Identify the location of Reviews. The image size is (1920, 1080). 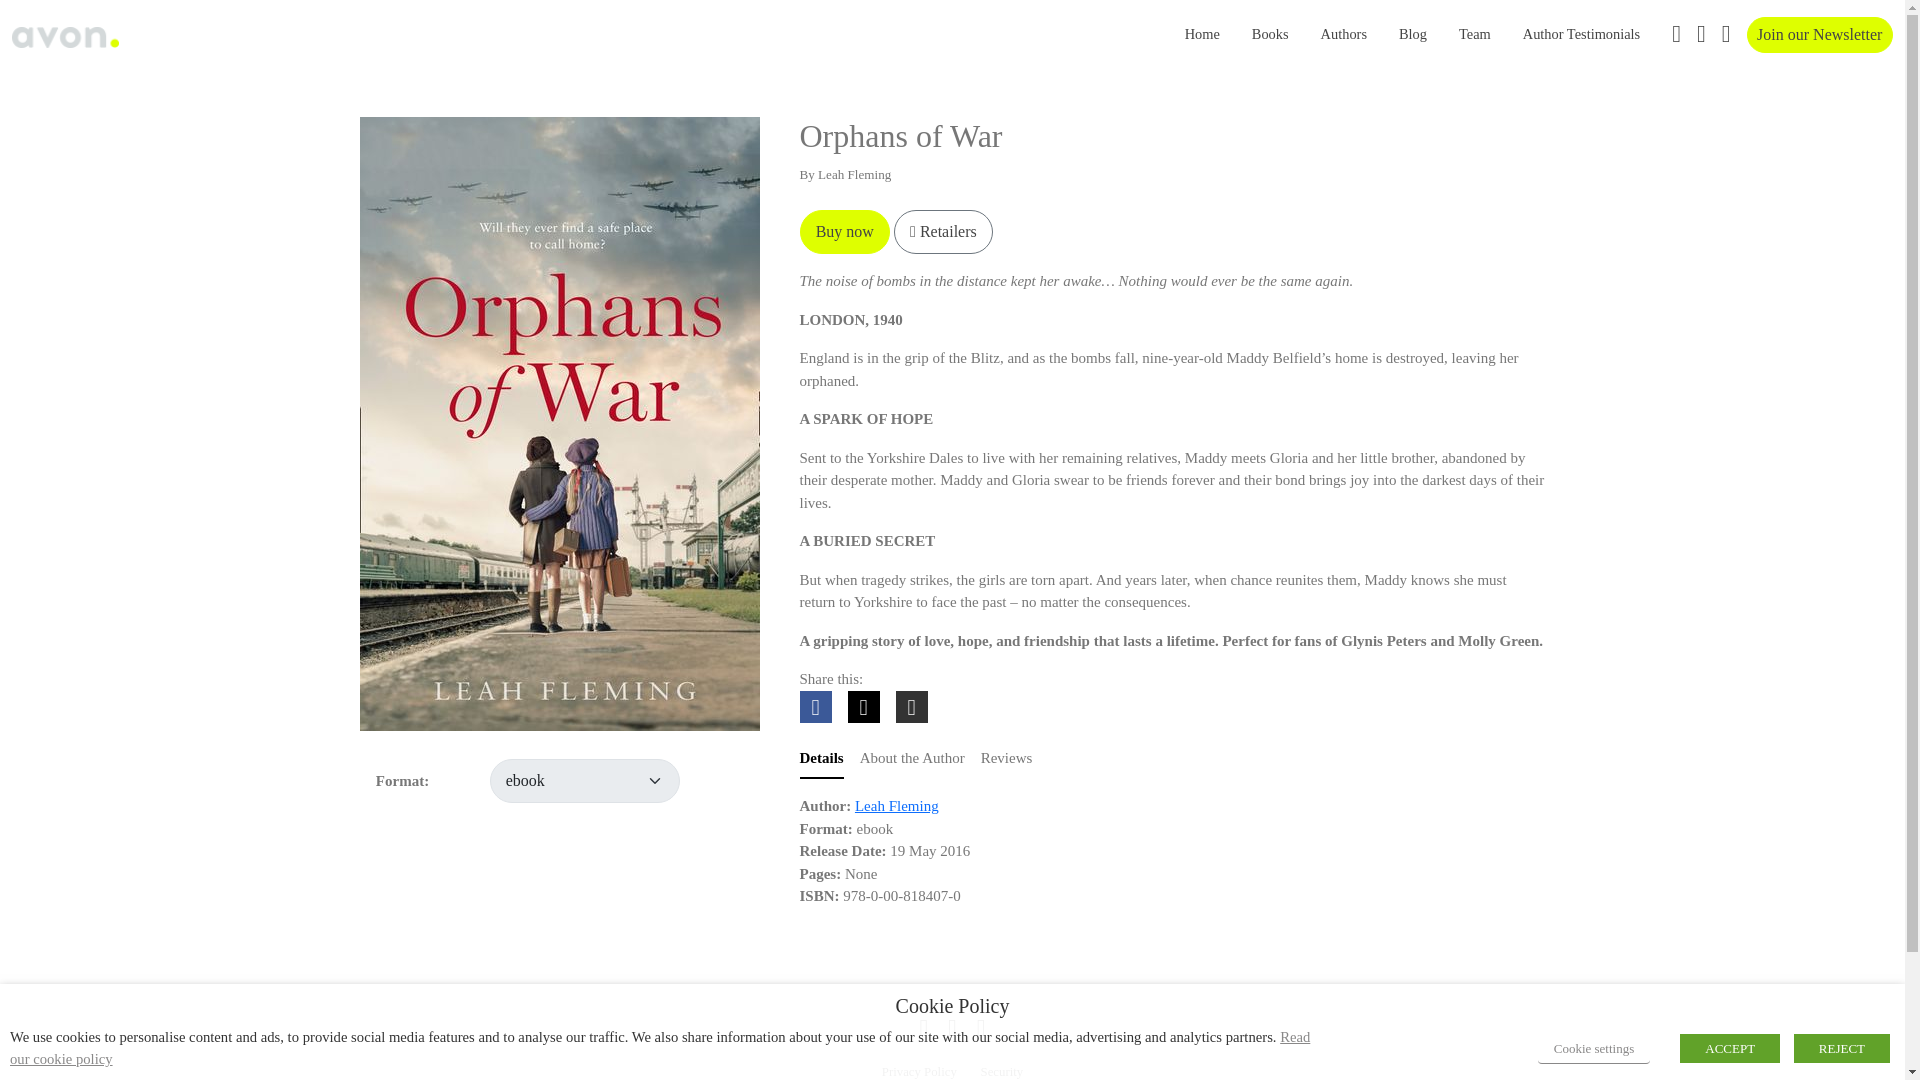
(1006, 758).